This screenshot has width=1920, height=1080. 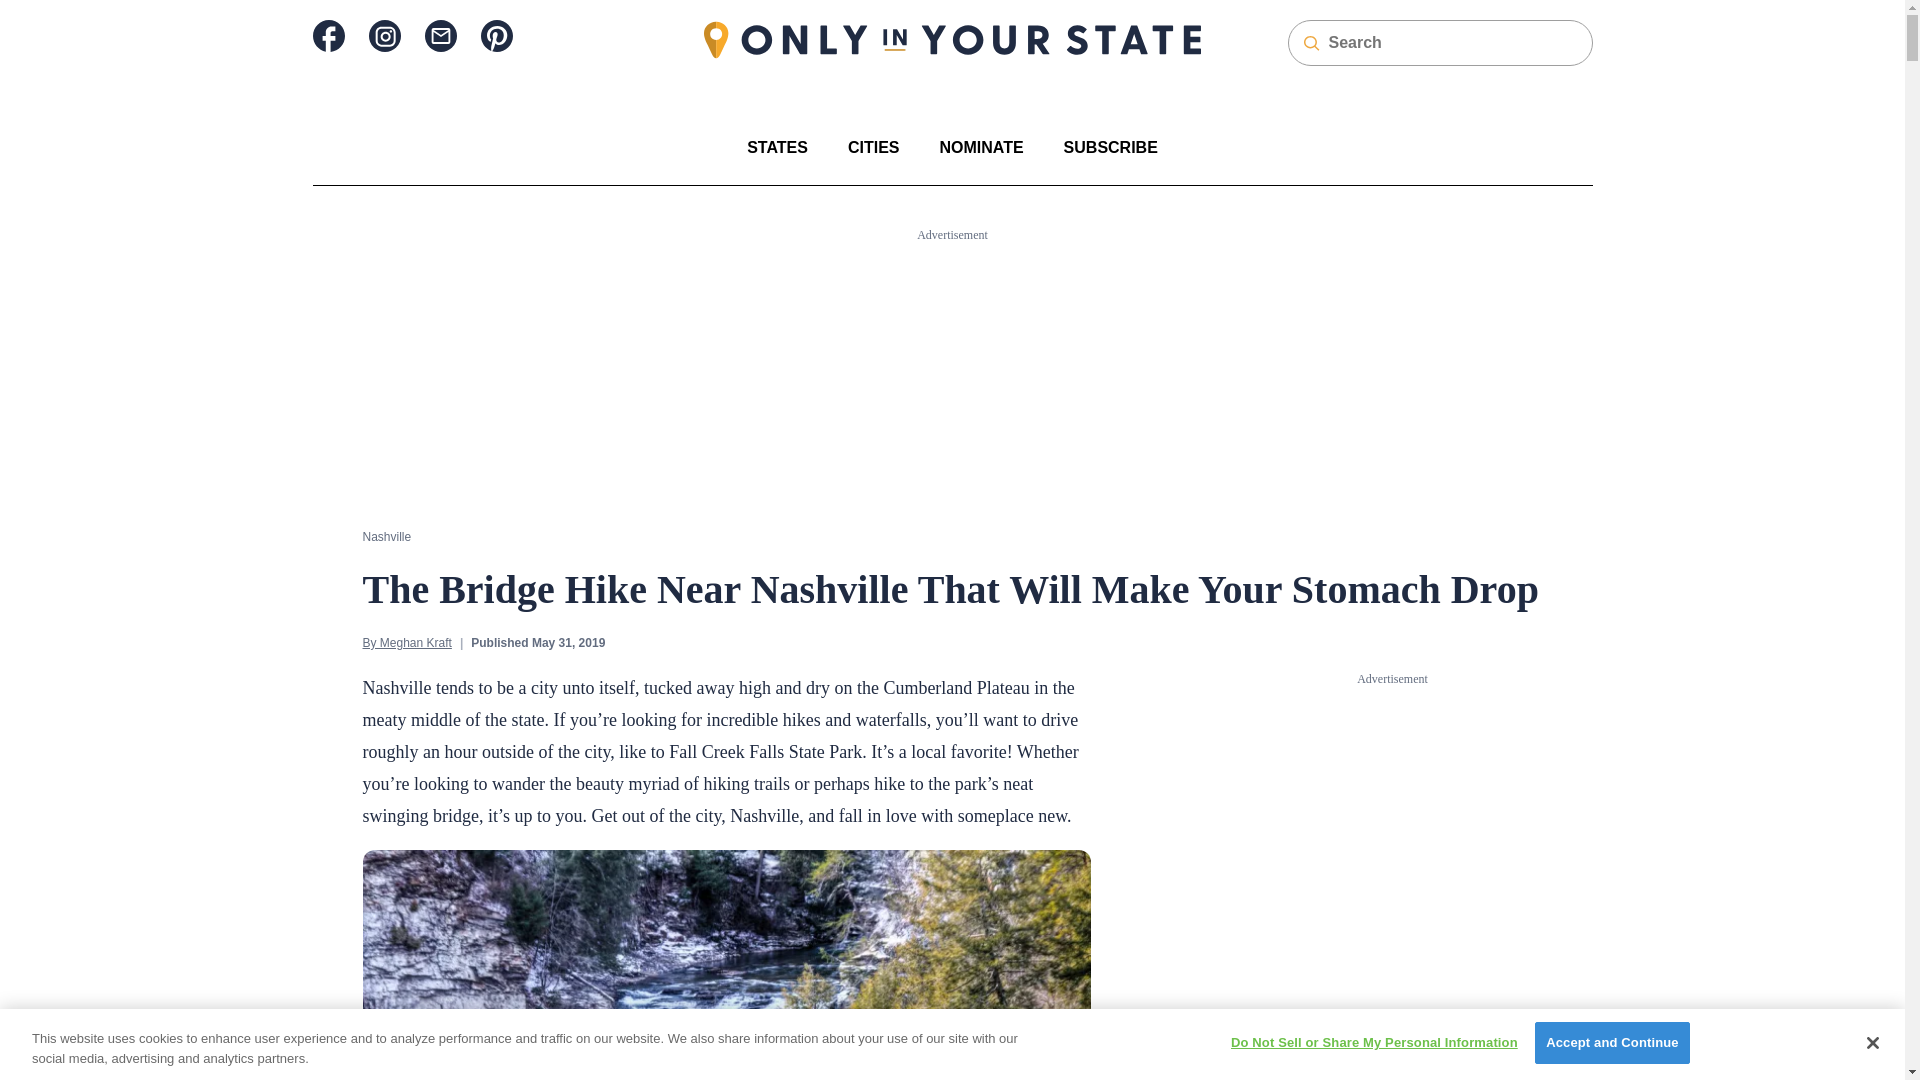 What do you see at coordinates (384, 36) in the screenshot?
I see `instagram` at bounding box center [384, 36].